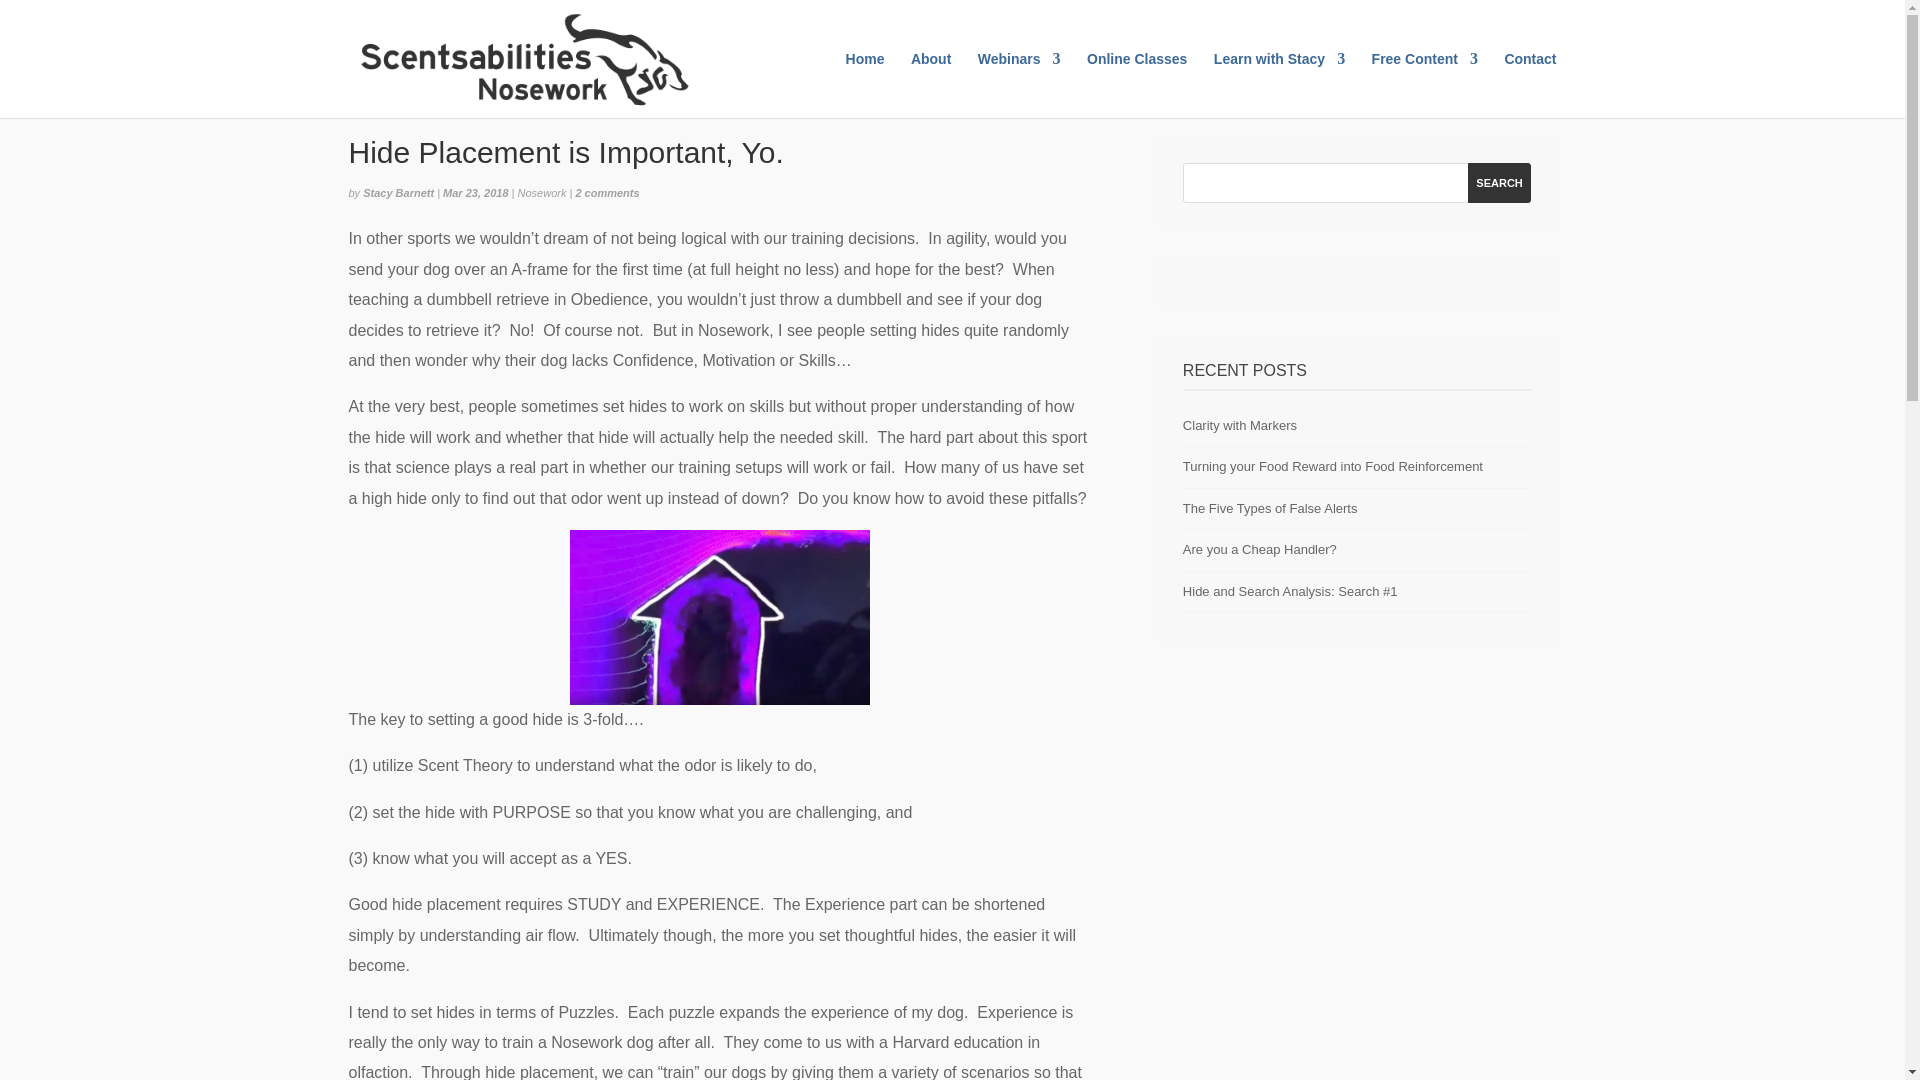 This screenshot has height=1080, width=1920. Describe the element at coordinates (542, 192) in the screenshot. I see `Nosework` at that location.